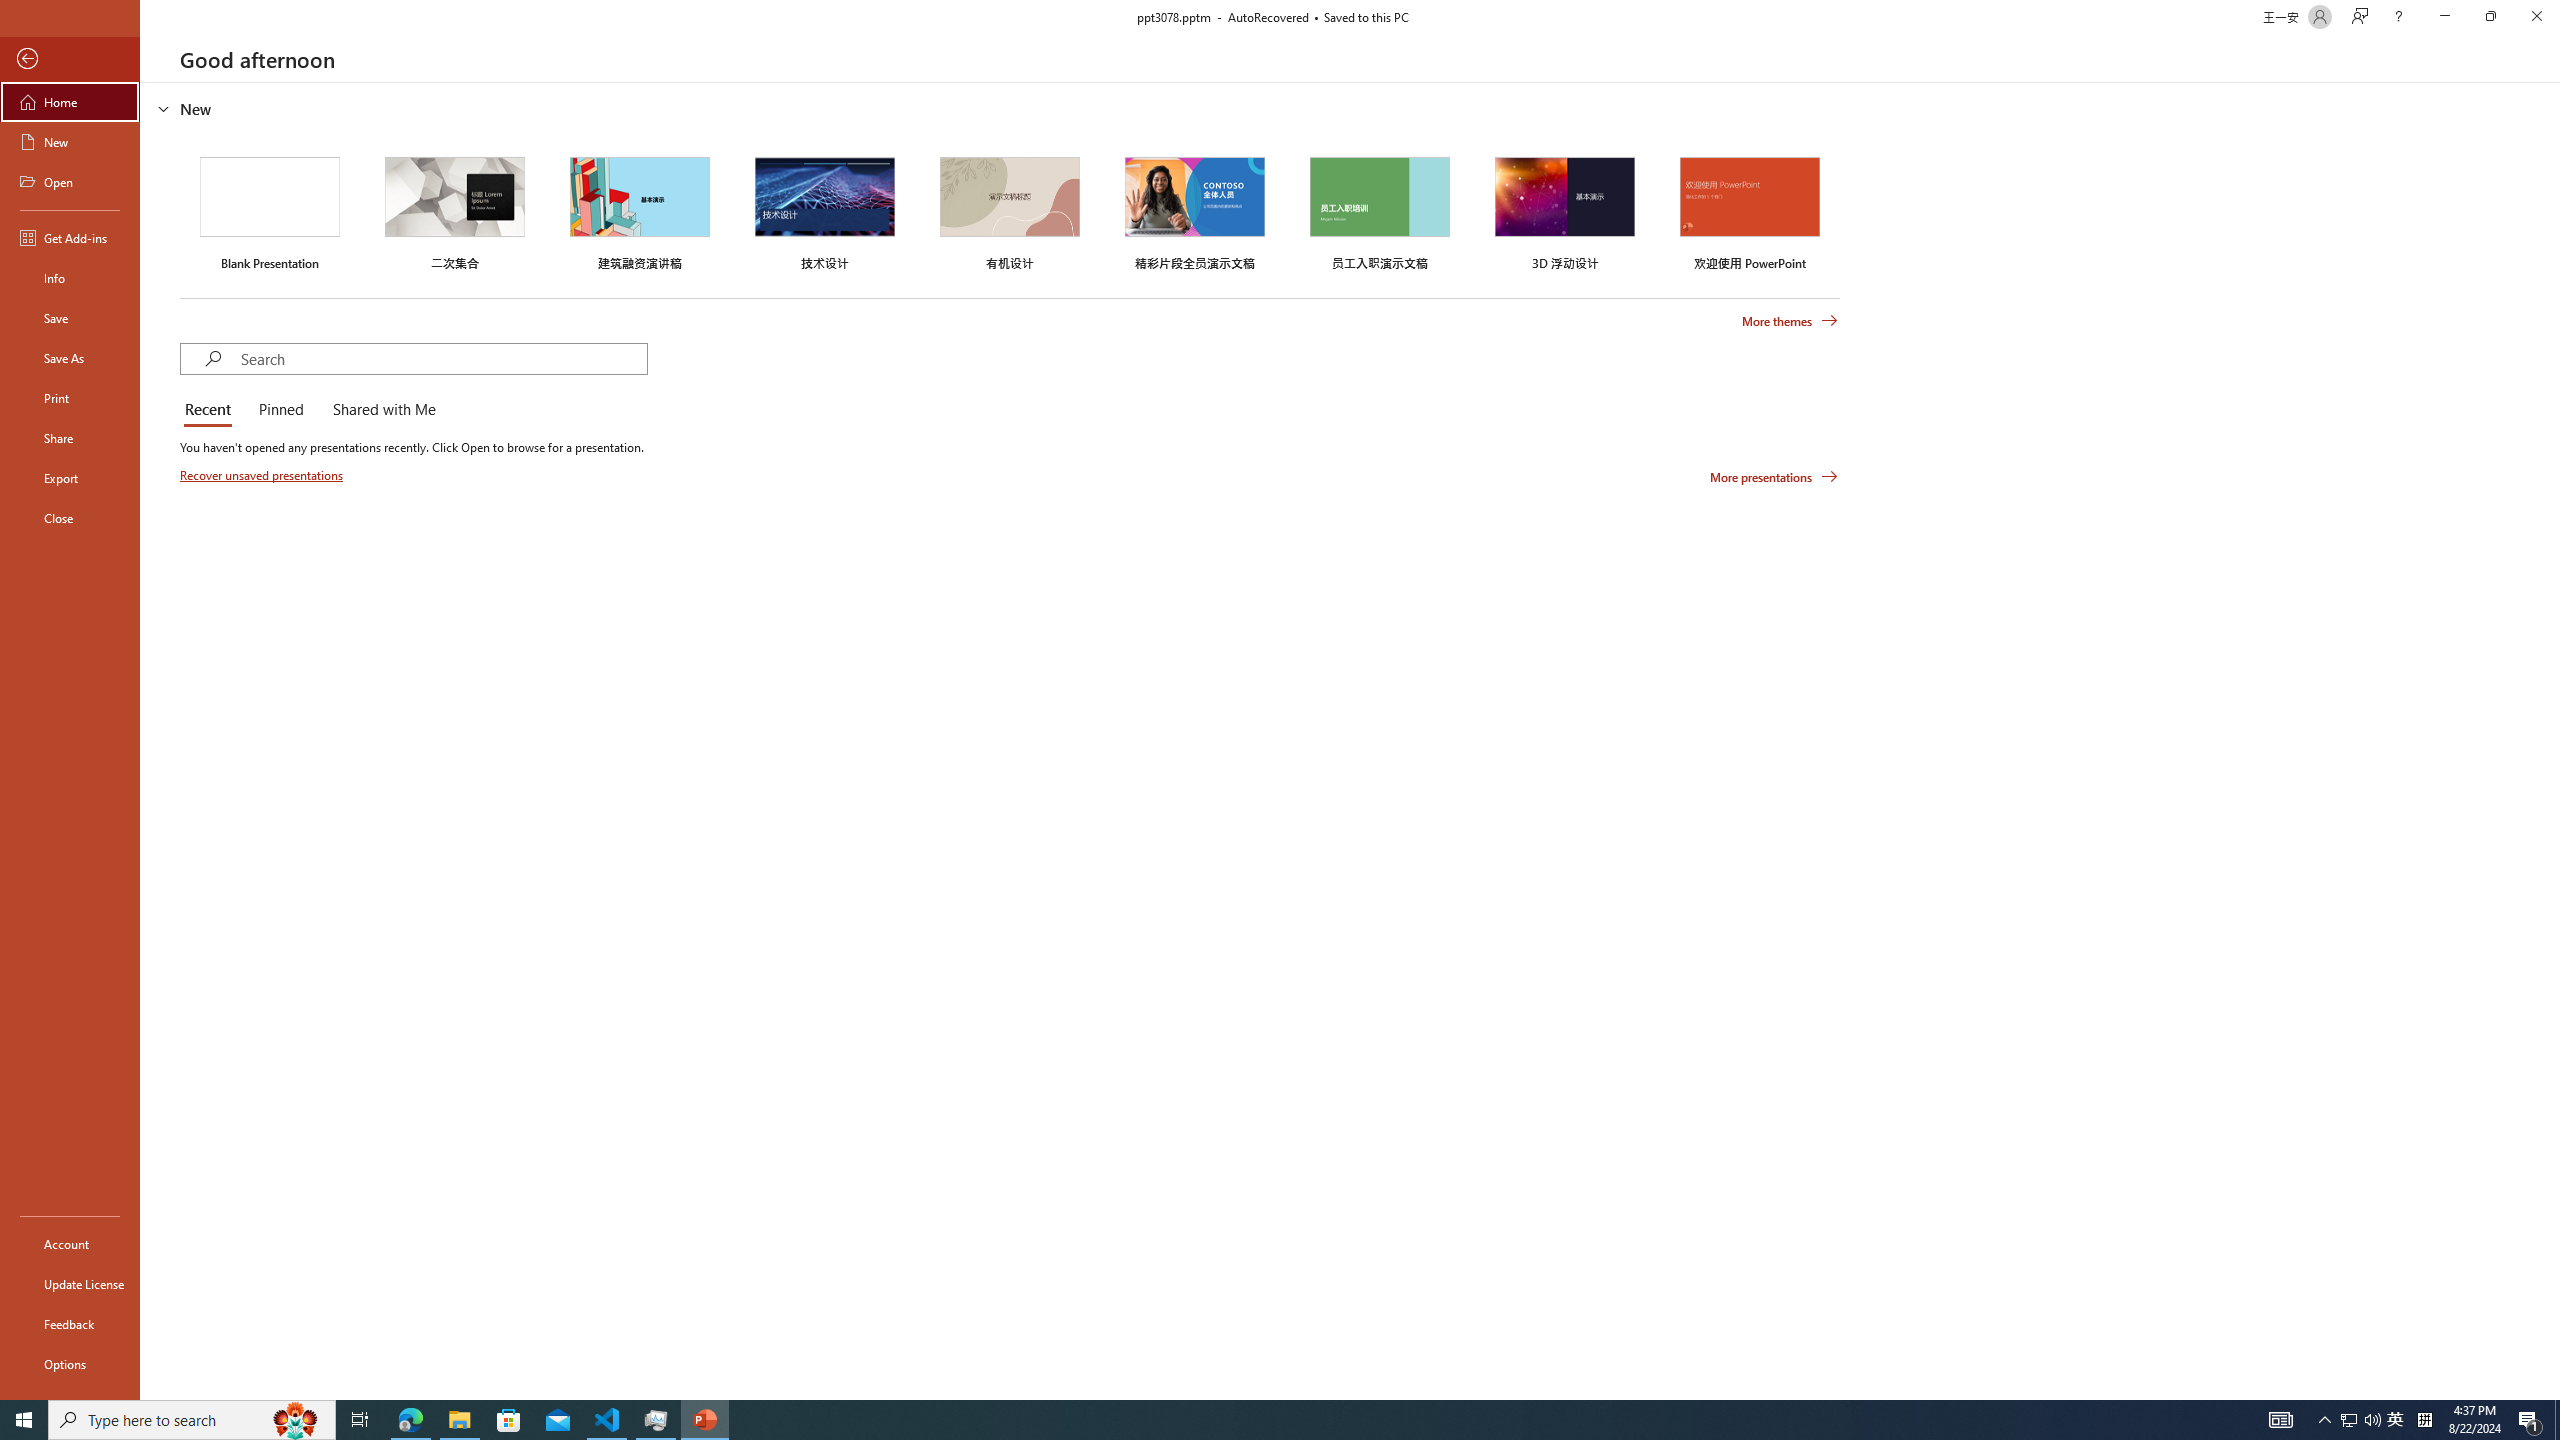 This screenshot has width=2560, height=1440. I want to click on Recent, so click(211, 410).